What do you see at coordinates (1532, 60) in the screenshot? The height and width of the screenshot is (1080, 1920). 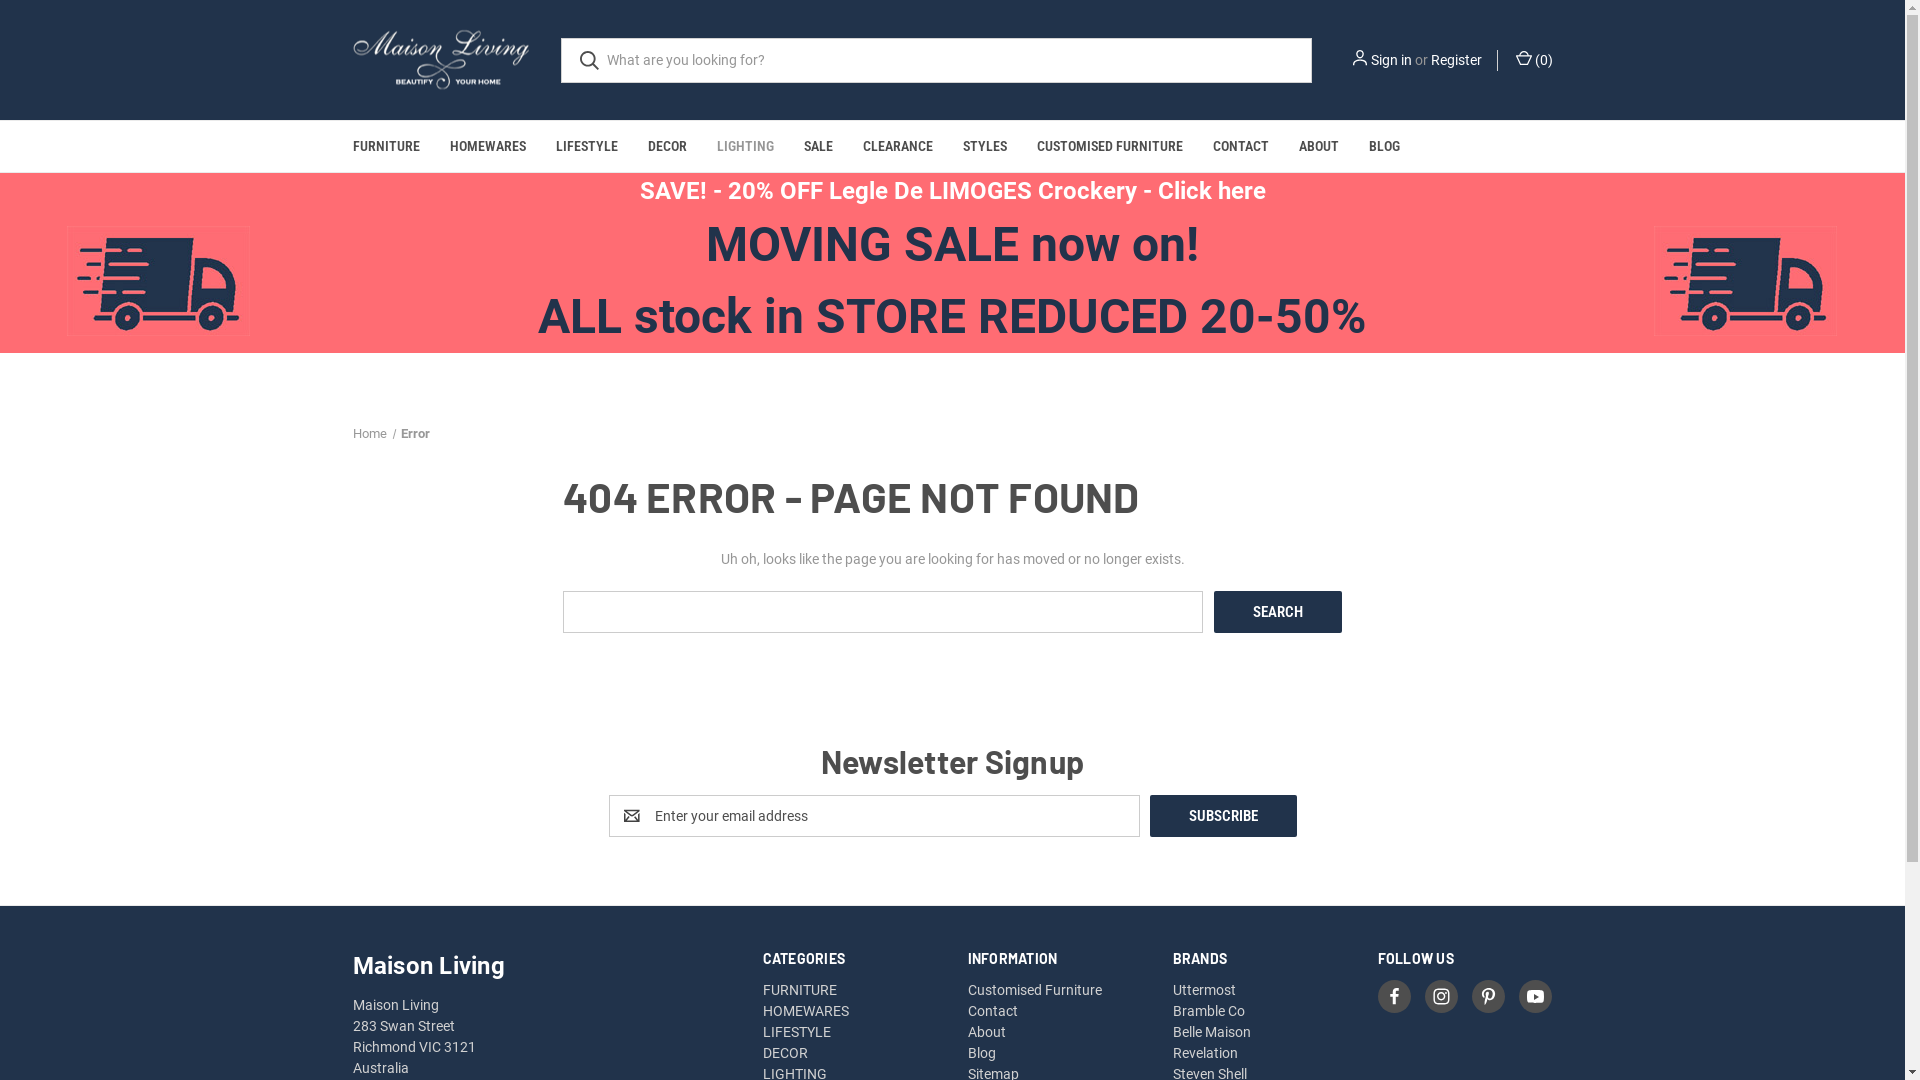 I see `(0)` at bounding box center [1532, 60].